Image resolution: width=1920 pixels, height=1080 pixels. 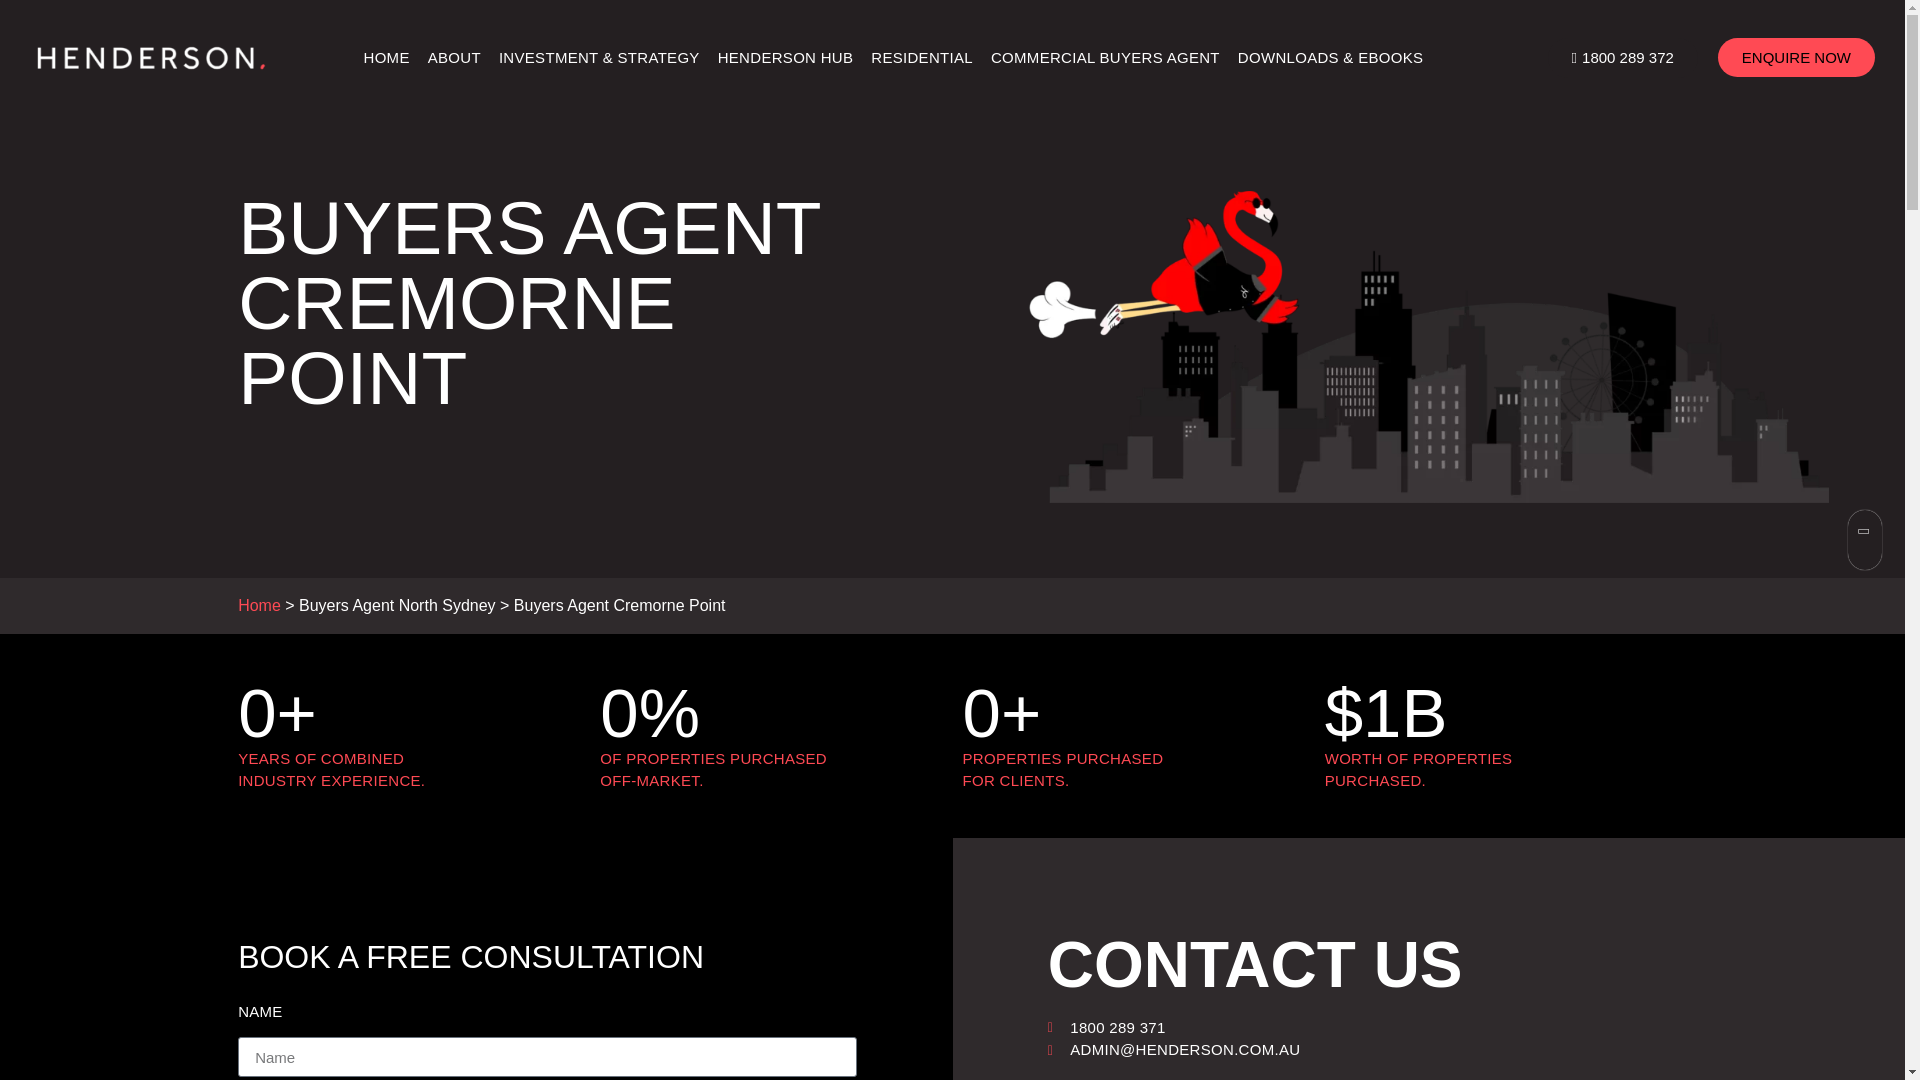 I want to click on 1800 289 372, so click(x=1622, y=57).